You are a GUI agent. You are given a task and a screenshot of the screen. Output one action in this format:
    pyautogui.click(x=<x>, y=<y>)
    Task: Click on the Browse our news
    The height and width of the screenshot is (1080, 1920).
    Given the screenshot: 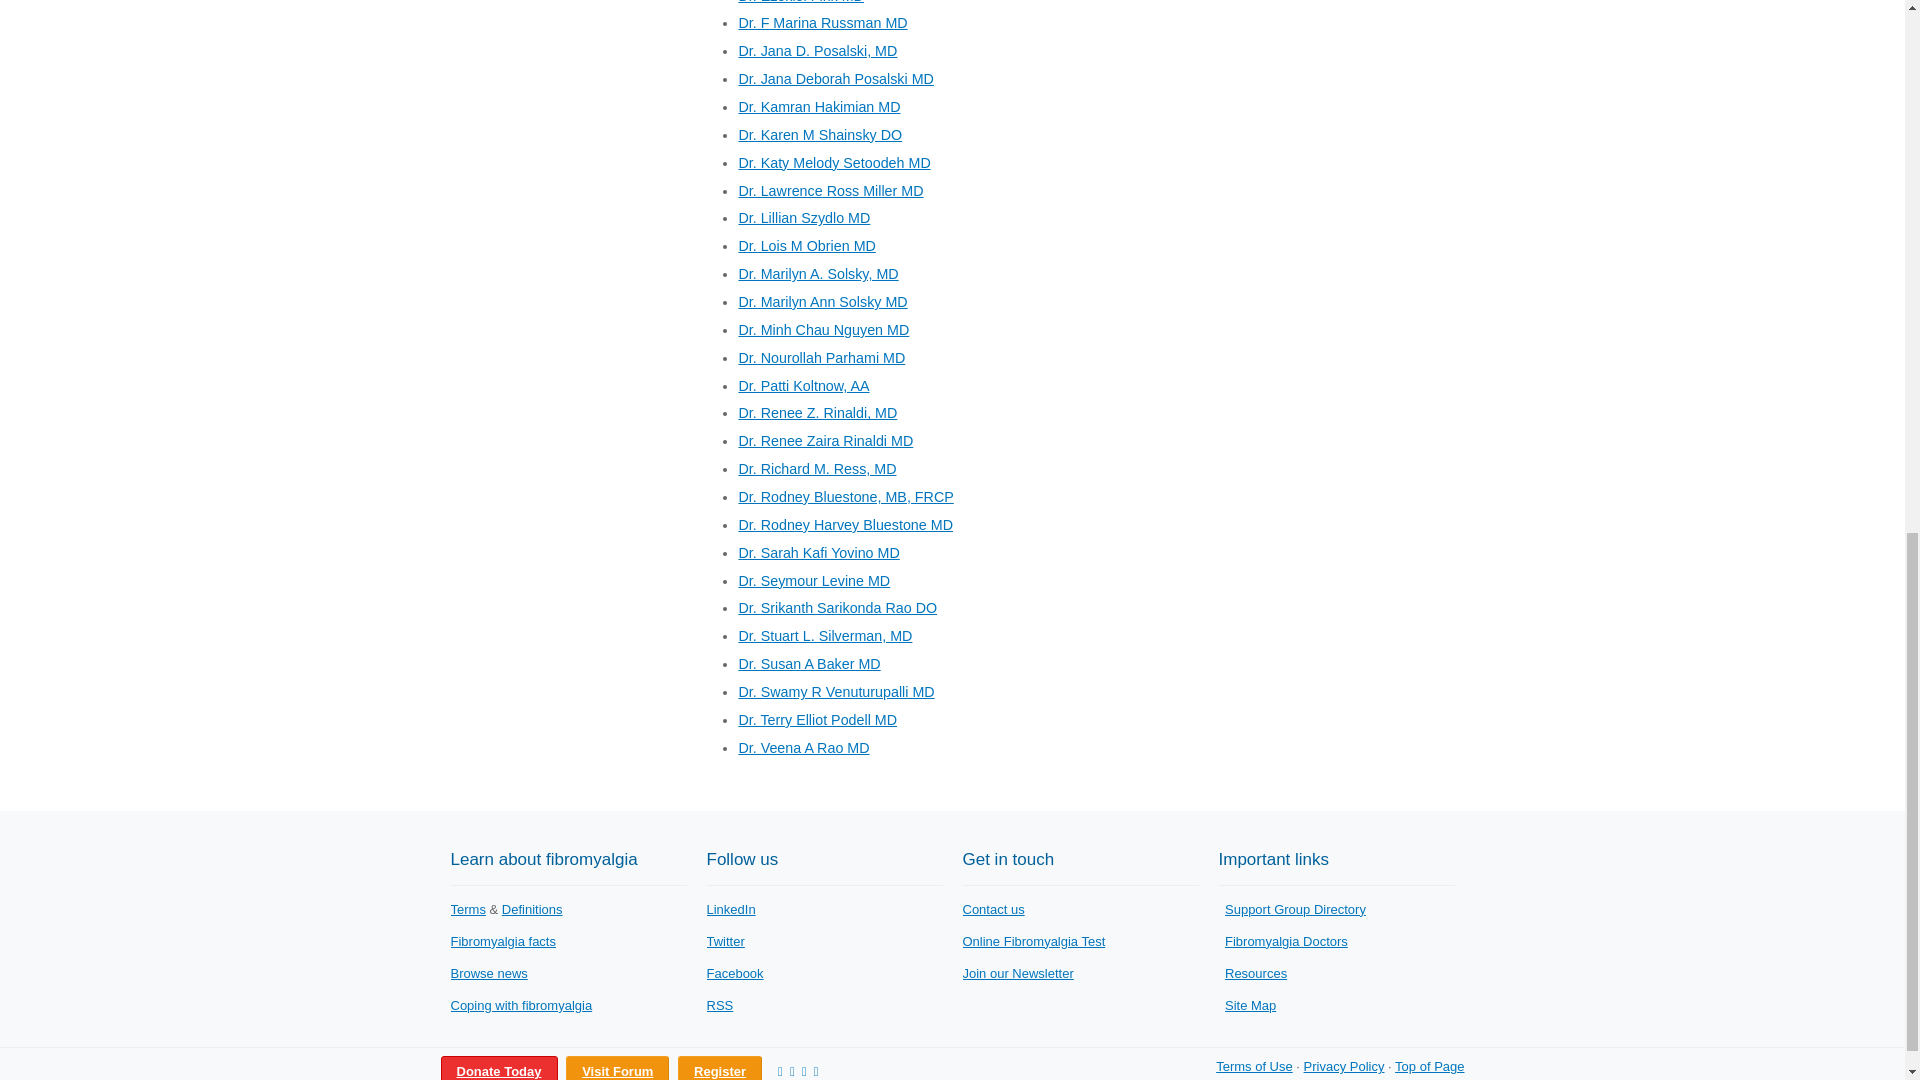 What is the action you would take?
    pyautogui.click(x=488, y=972)
    